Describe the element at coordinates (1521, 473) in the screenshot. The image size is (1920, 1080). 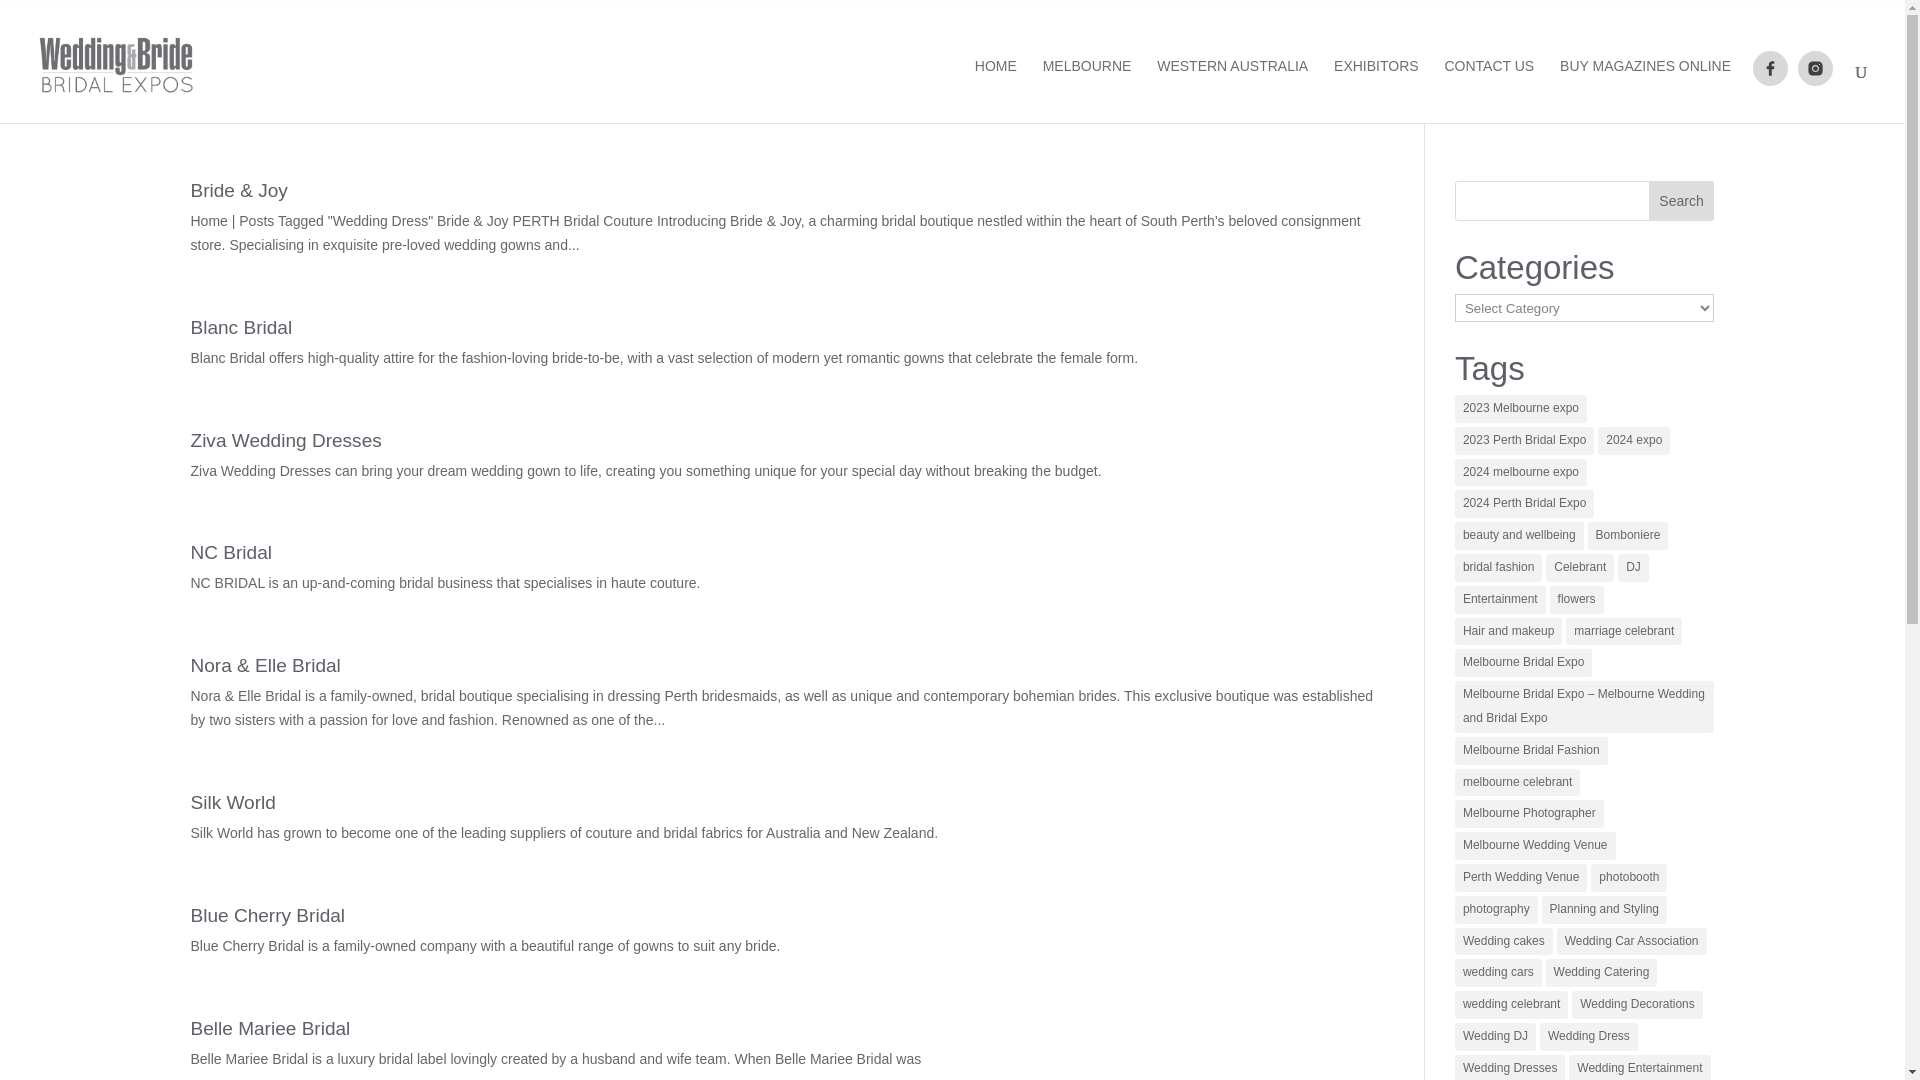
I see `2024 melbourne expo` at that location.